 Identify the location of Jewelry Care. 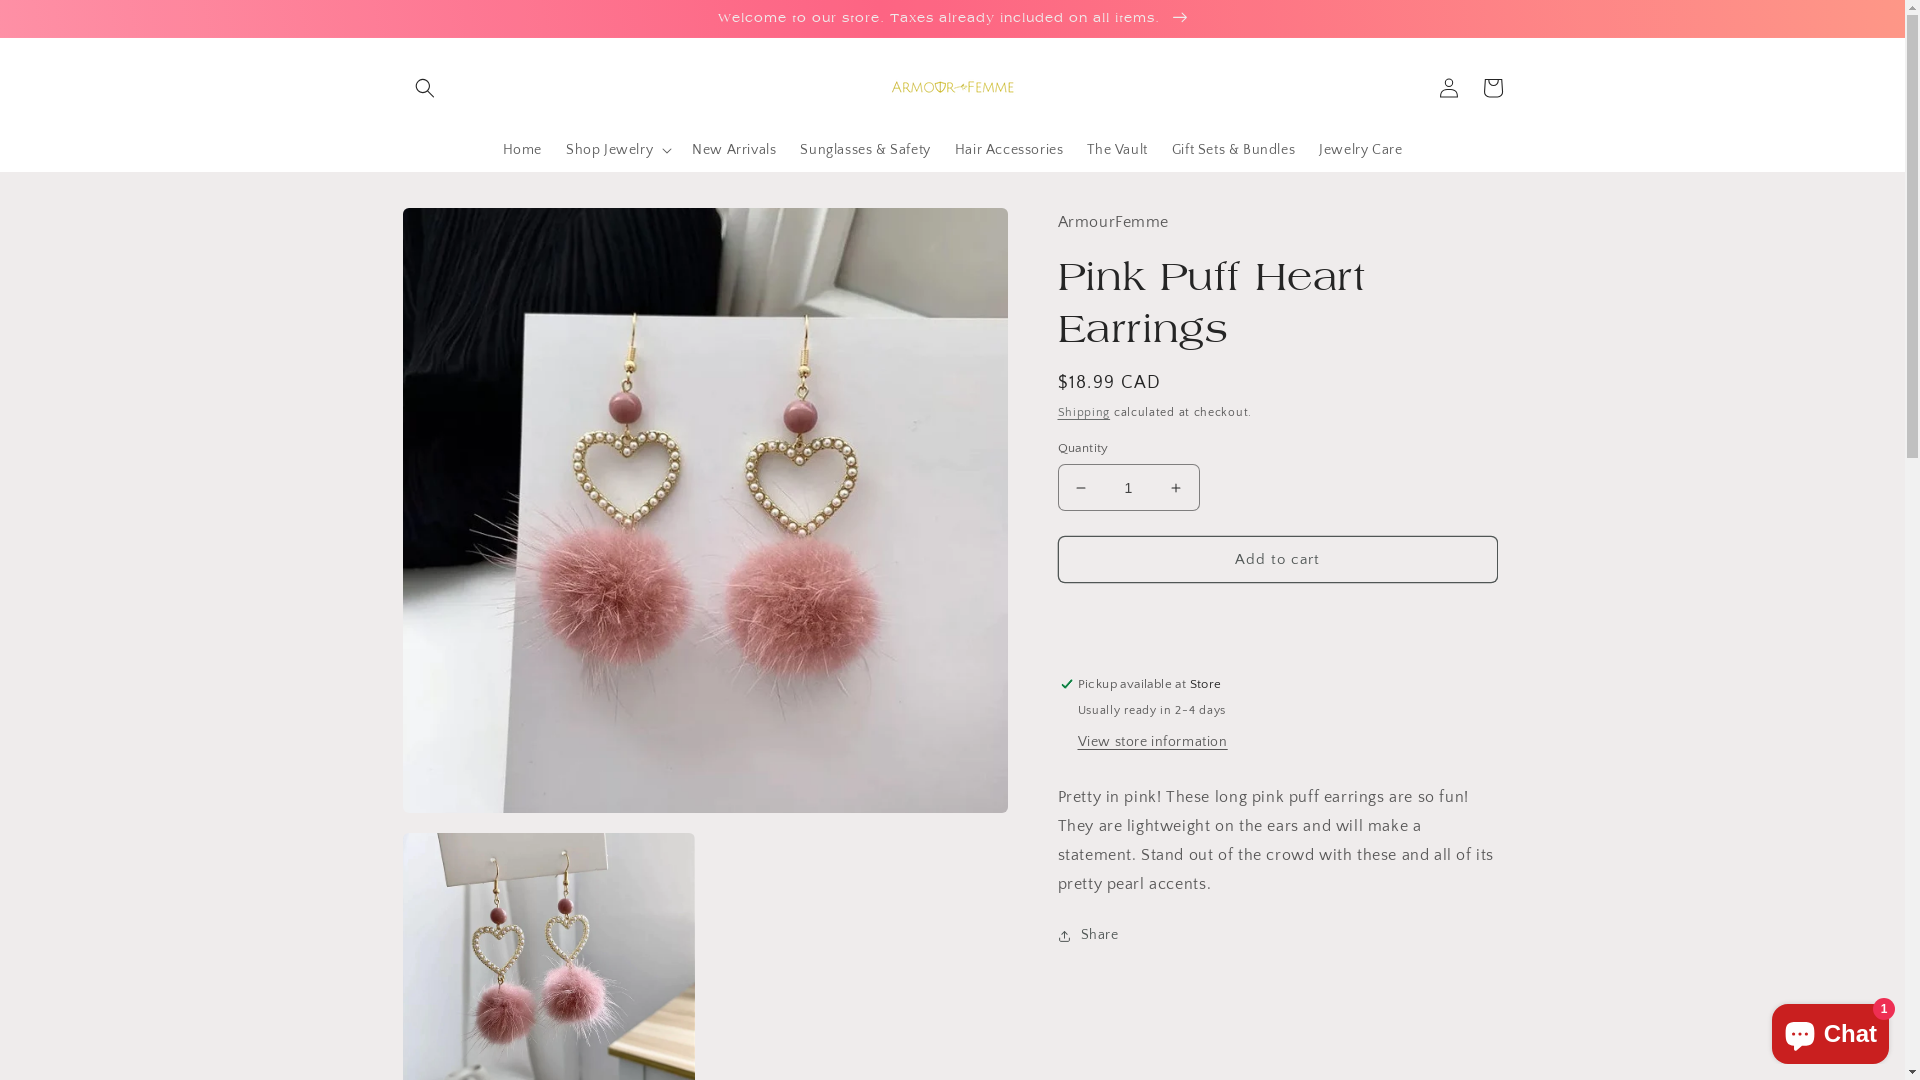
(1360, 150).